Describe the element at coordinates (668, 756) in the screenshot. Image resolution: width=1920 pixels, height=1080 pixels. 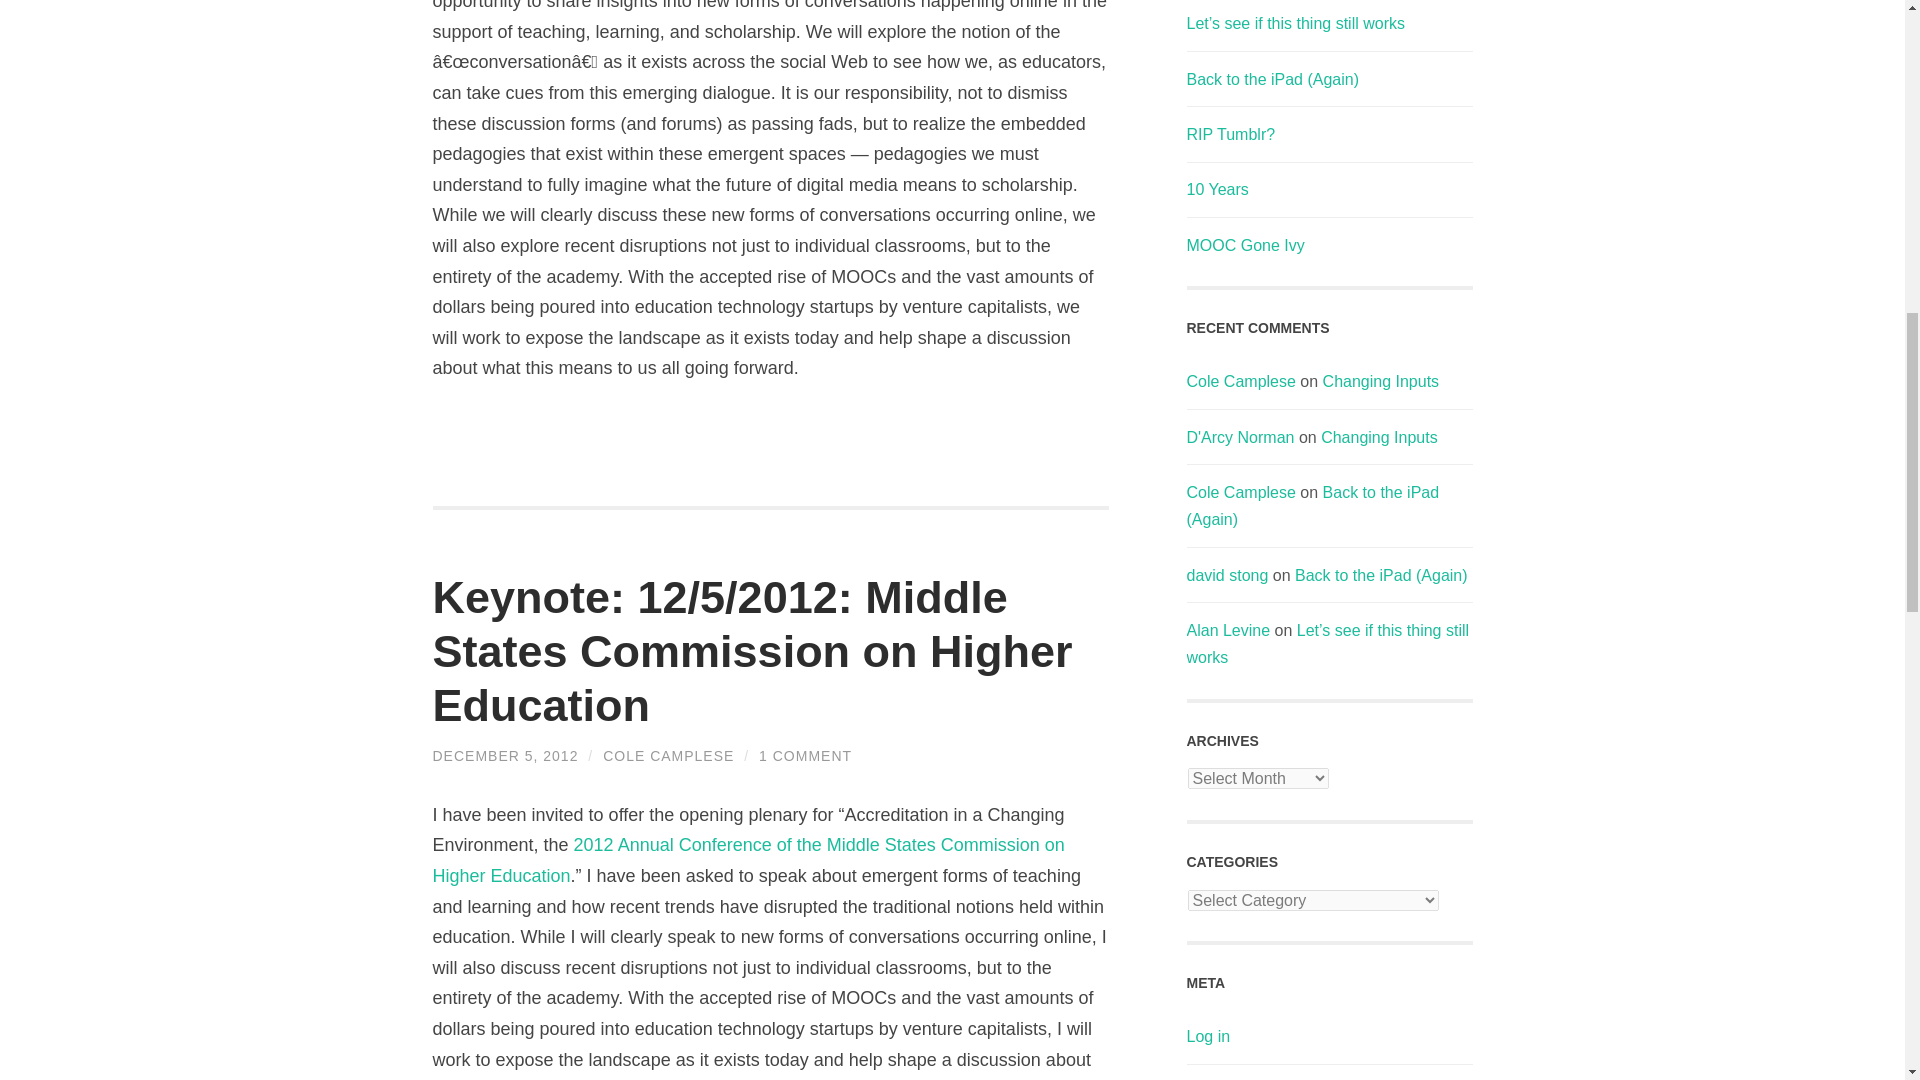
I see `COLE CAMPLESE` at that location.